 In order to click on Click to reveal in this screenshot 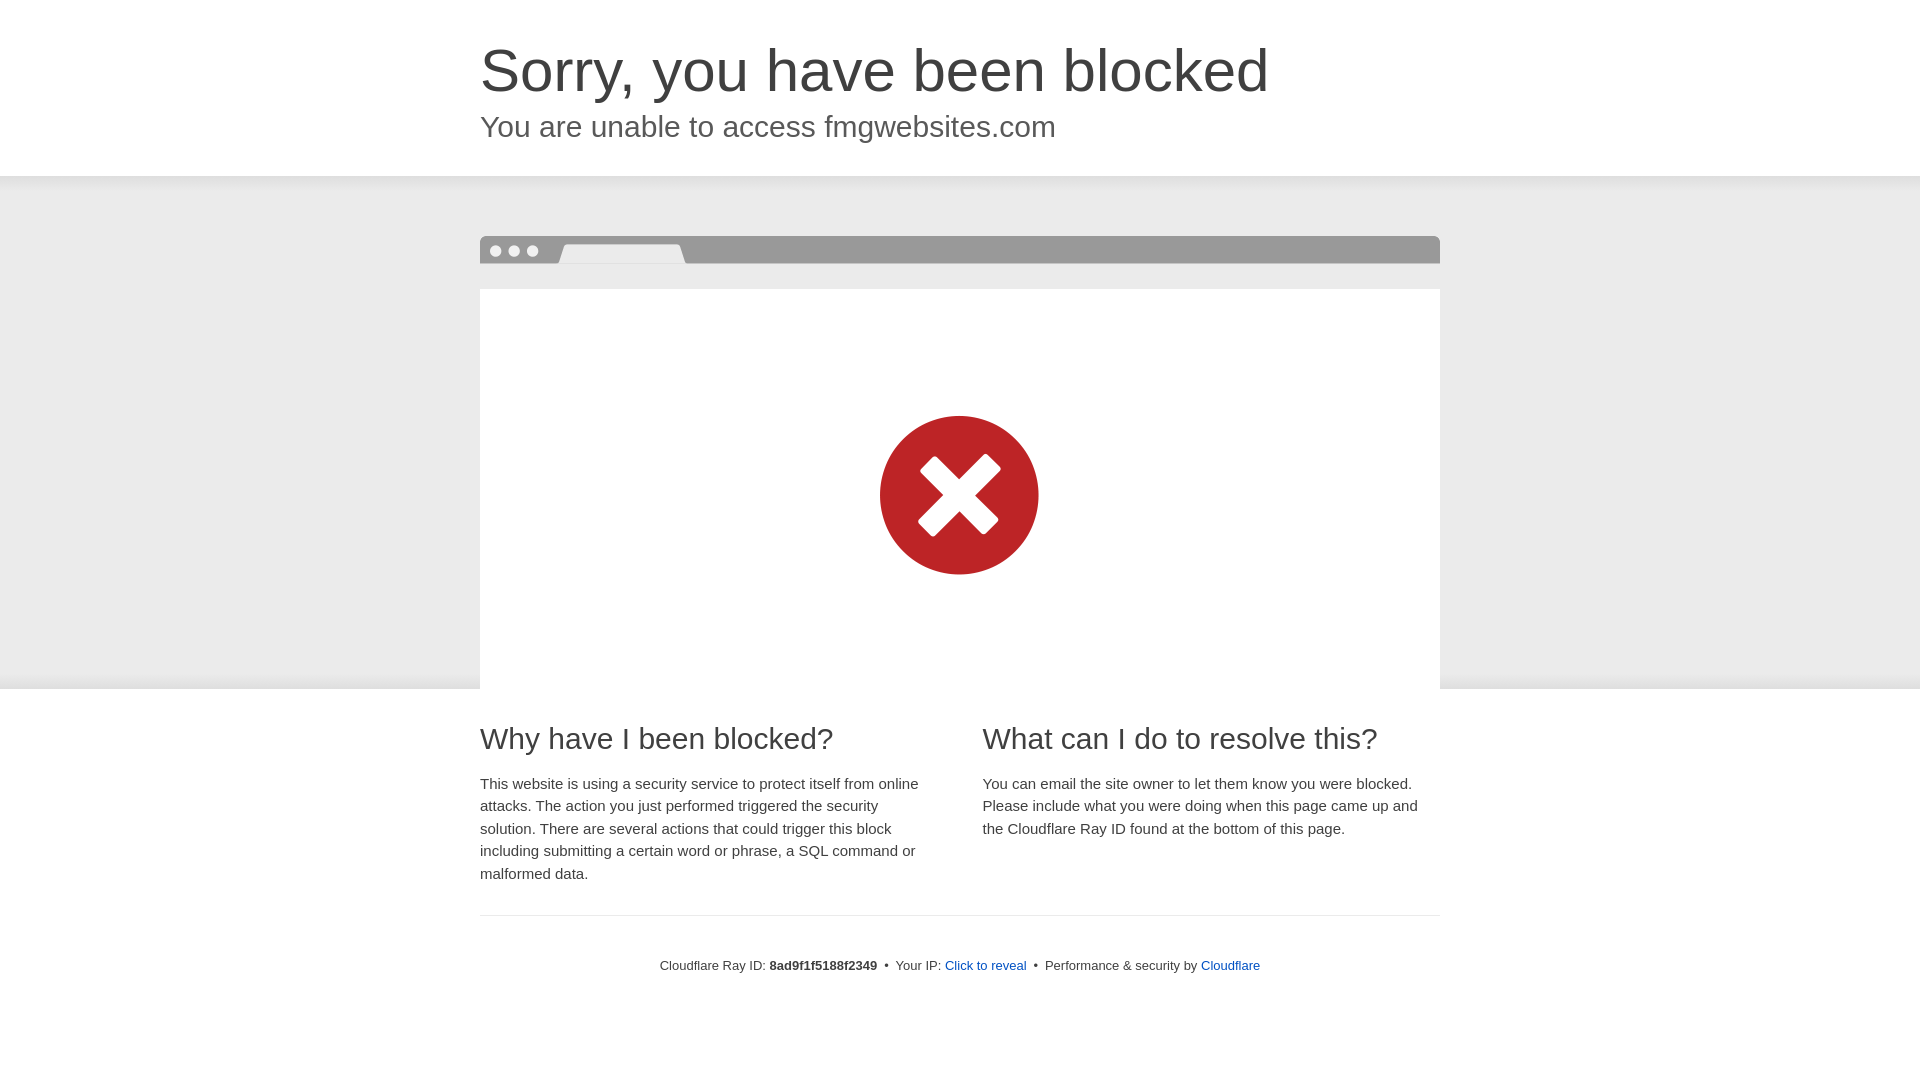, I will do `click(986, 966)`.